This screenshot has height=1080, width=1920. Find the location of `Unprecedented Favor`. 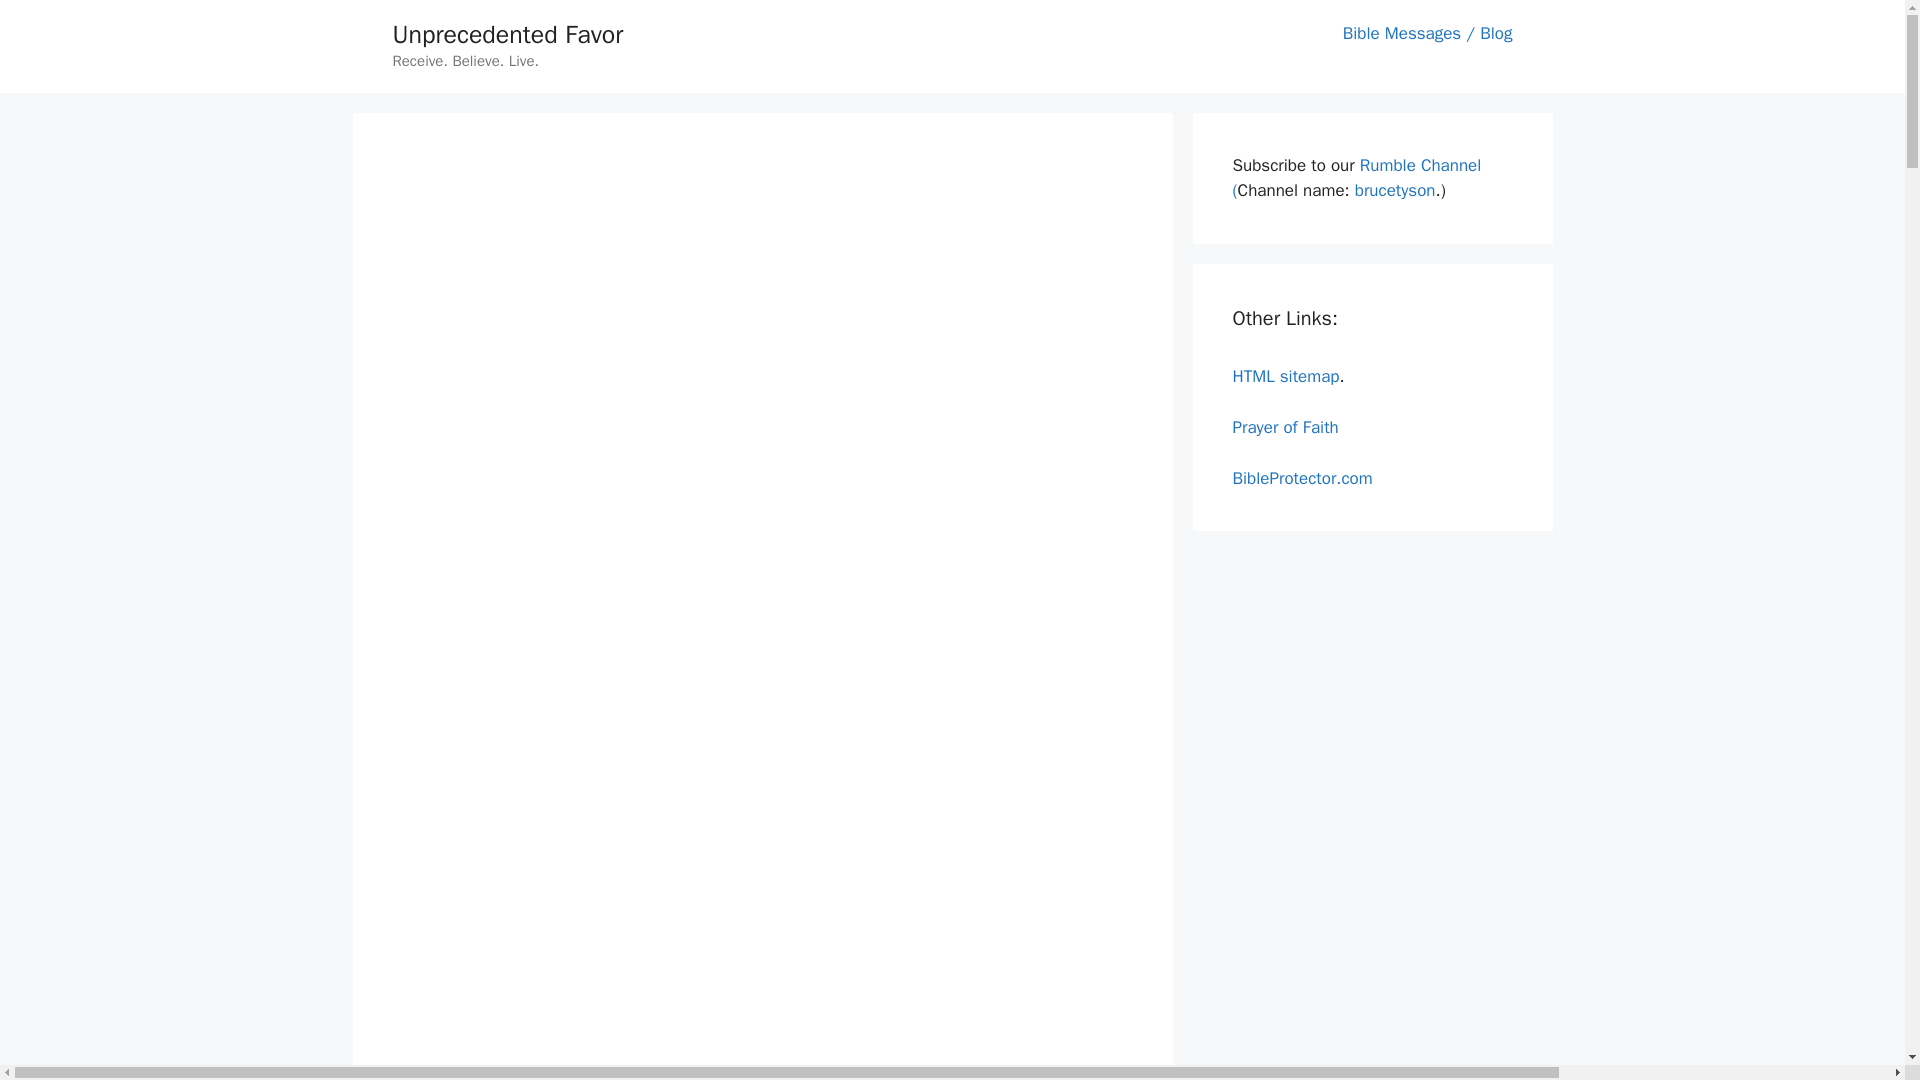

Unprecedented Favor is located at coordinates (506, 34).